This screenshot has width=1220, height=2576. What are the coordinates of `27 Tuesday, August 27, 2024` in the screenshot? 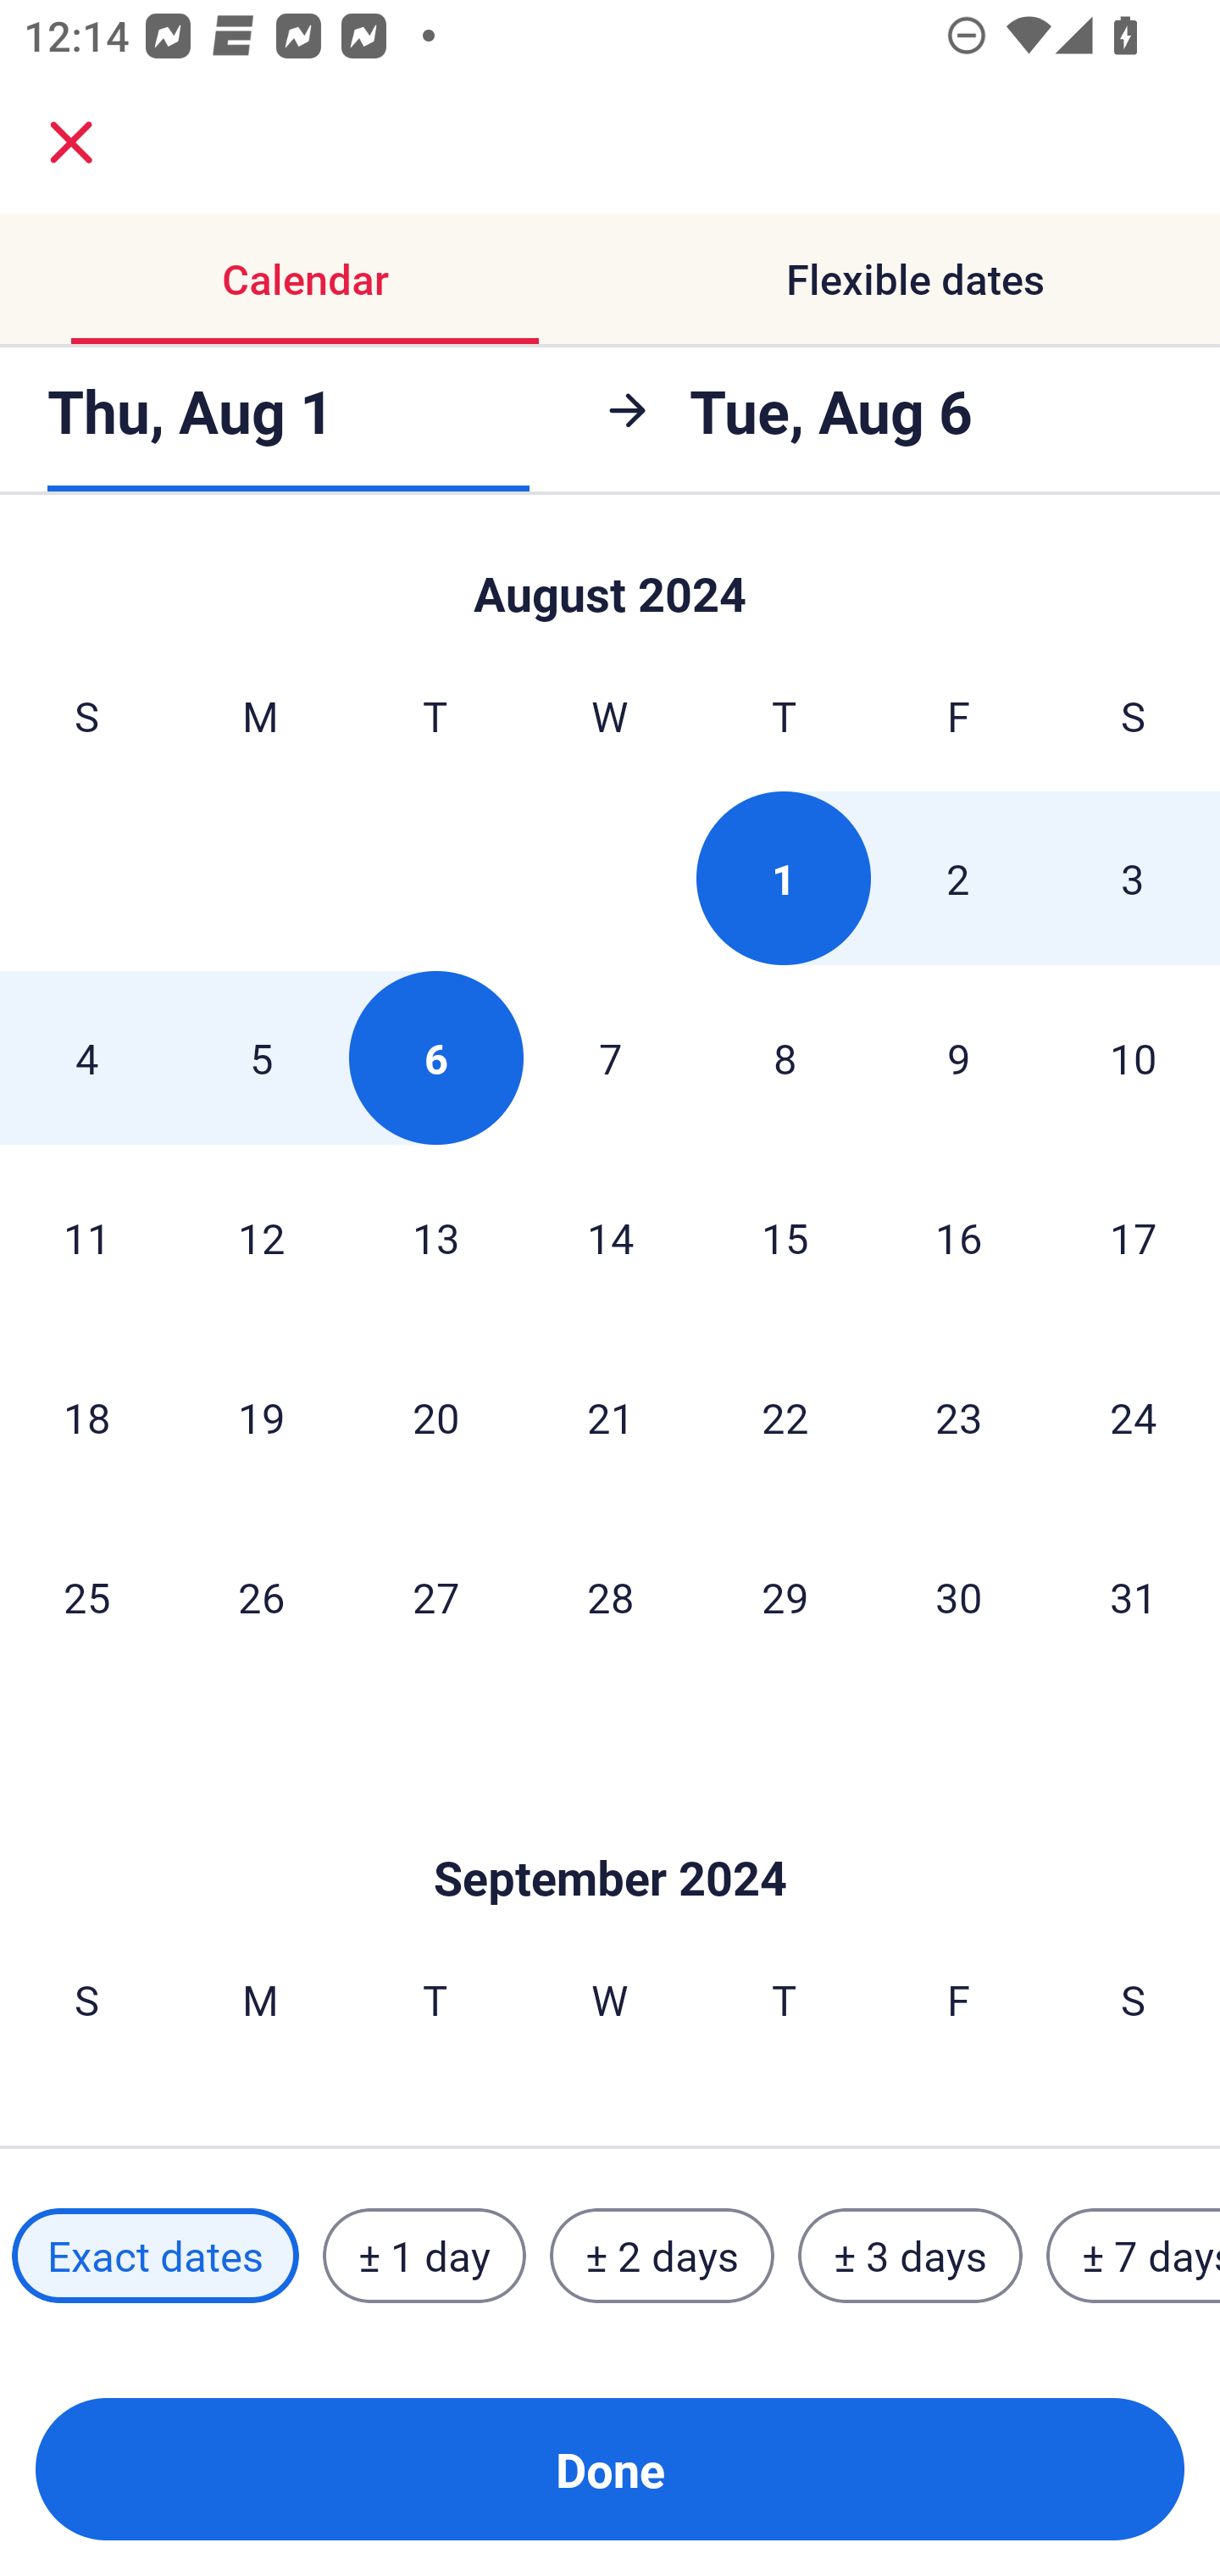 It's located at (435, 1596).